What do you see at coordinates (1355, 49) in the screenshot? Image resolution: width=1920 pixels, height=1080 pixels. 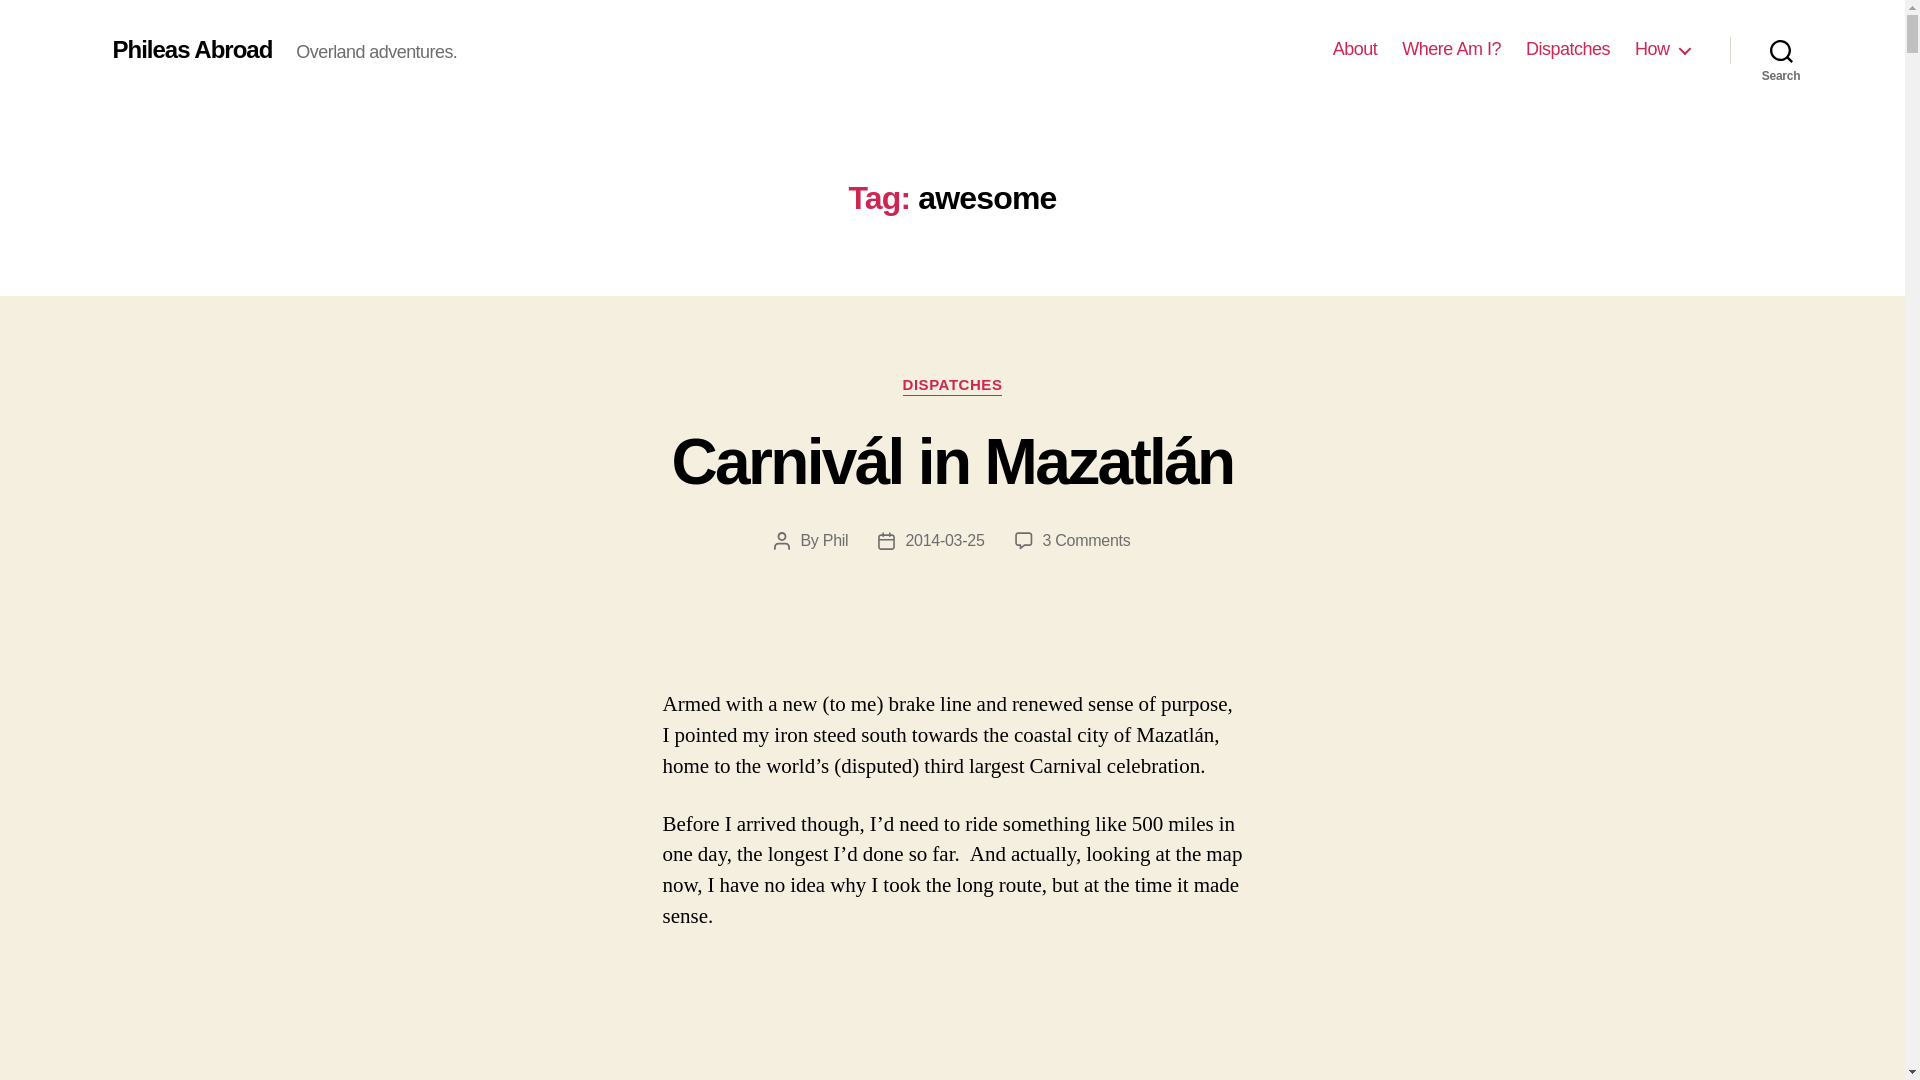 I see `About` at bounding box center [1355, 49].